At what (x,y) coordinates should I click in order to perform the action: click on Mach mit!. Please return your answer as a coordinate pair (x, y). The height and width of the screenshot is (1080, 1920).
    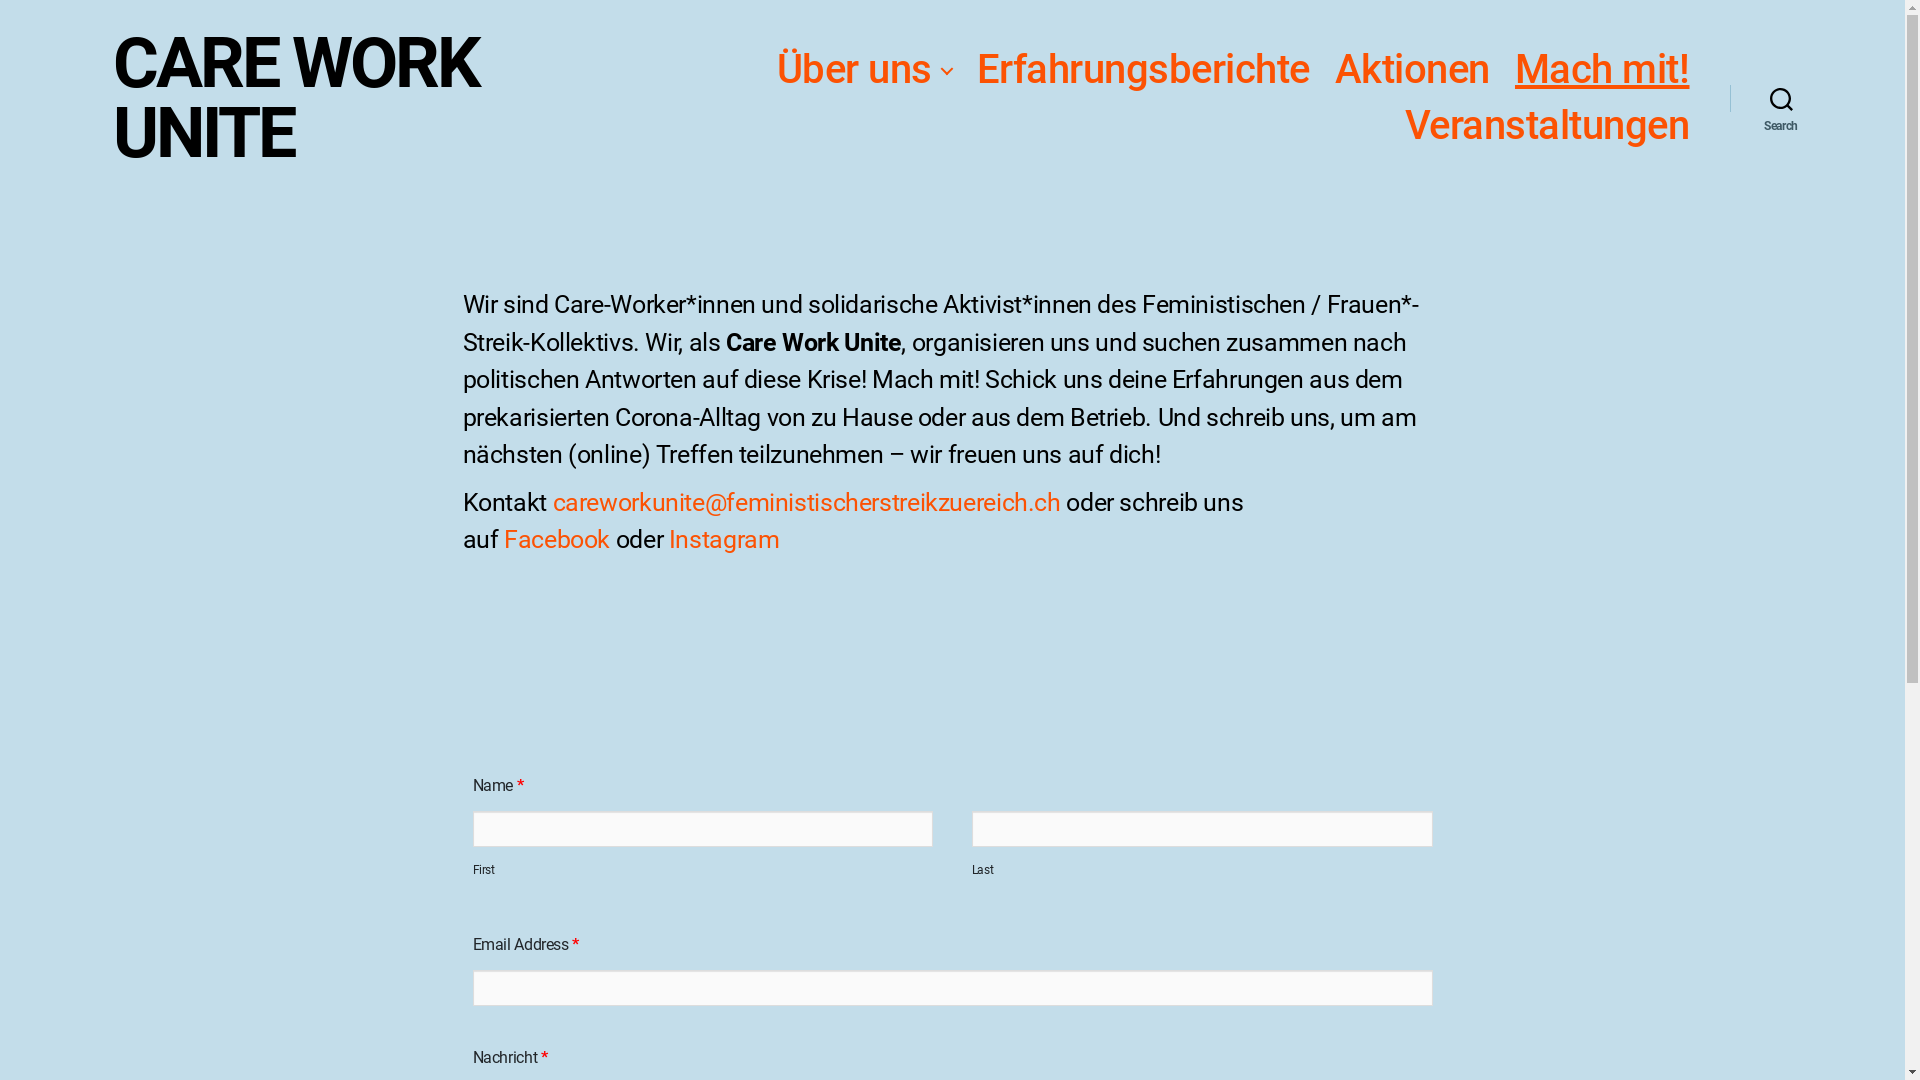
    Looking at the image, I should click on (1602, 70).